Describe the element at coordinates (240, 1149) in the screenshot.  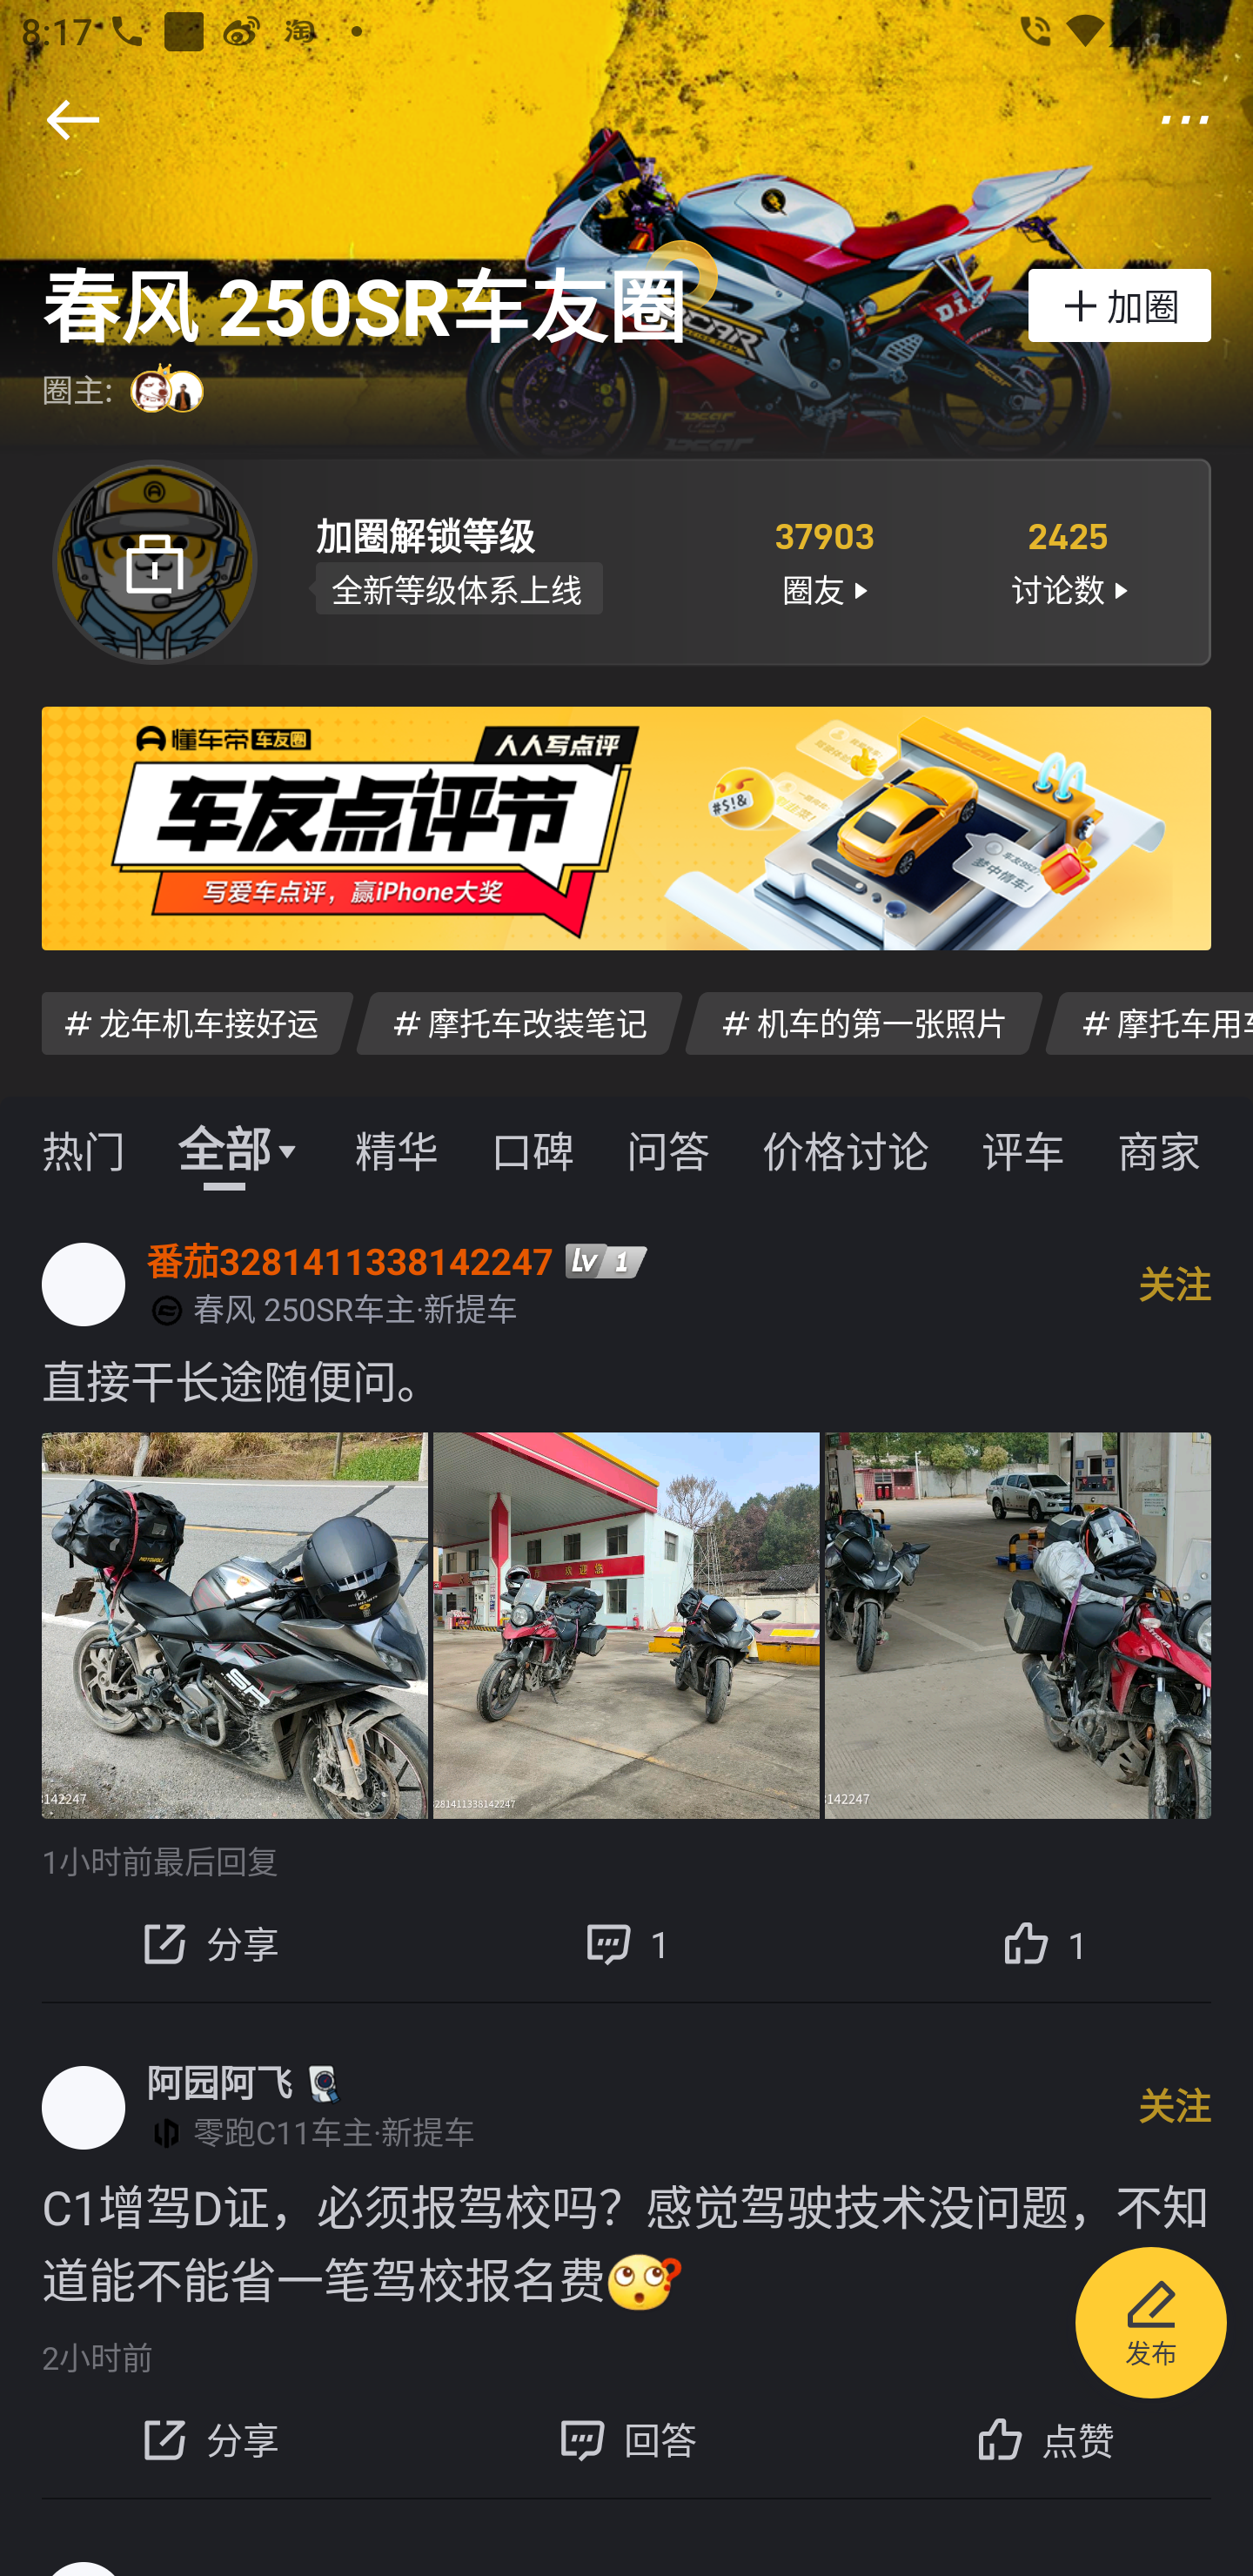
I see `全部 ` at that location.